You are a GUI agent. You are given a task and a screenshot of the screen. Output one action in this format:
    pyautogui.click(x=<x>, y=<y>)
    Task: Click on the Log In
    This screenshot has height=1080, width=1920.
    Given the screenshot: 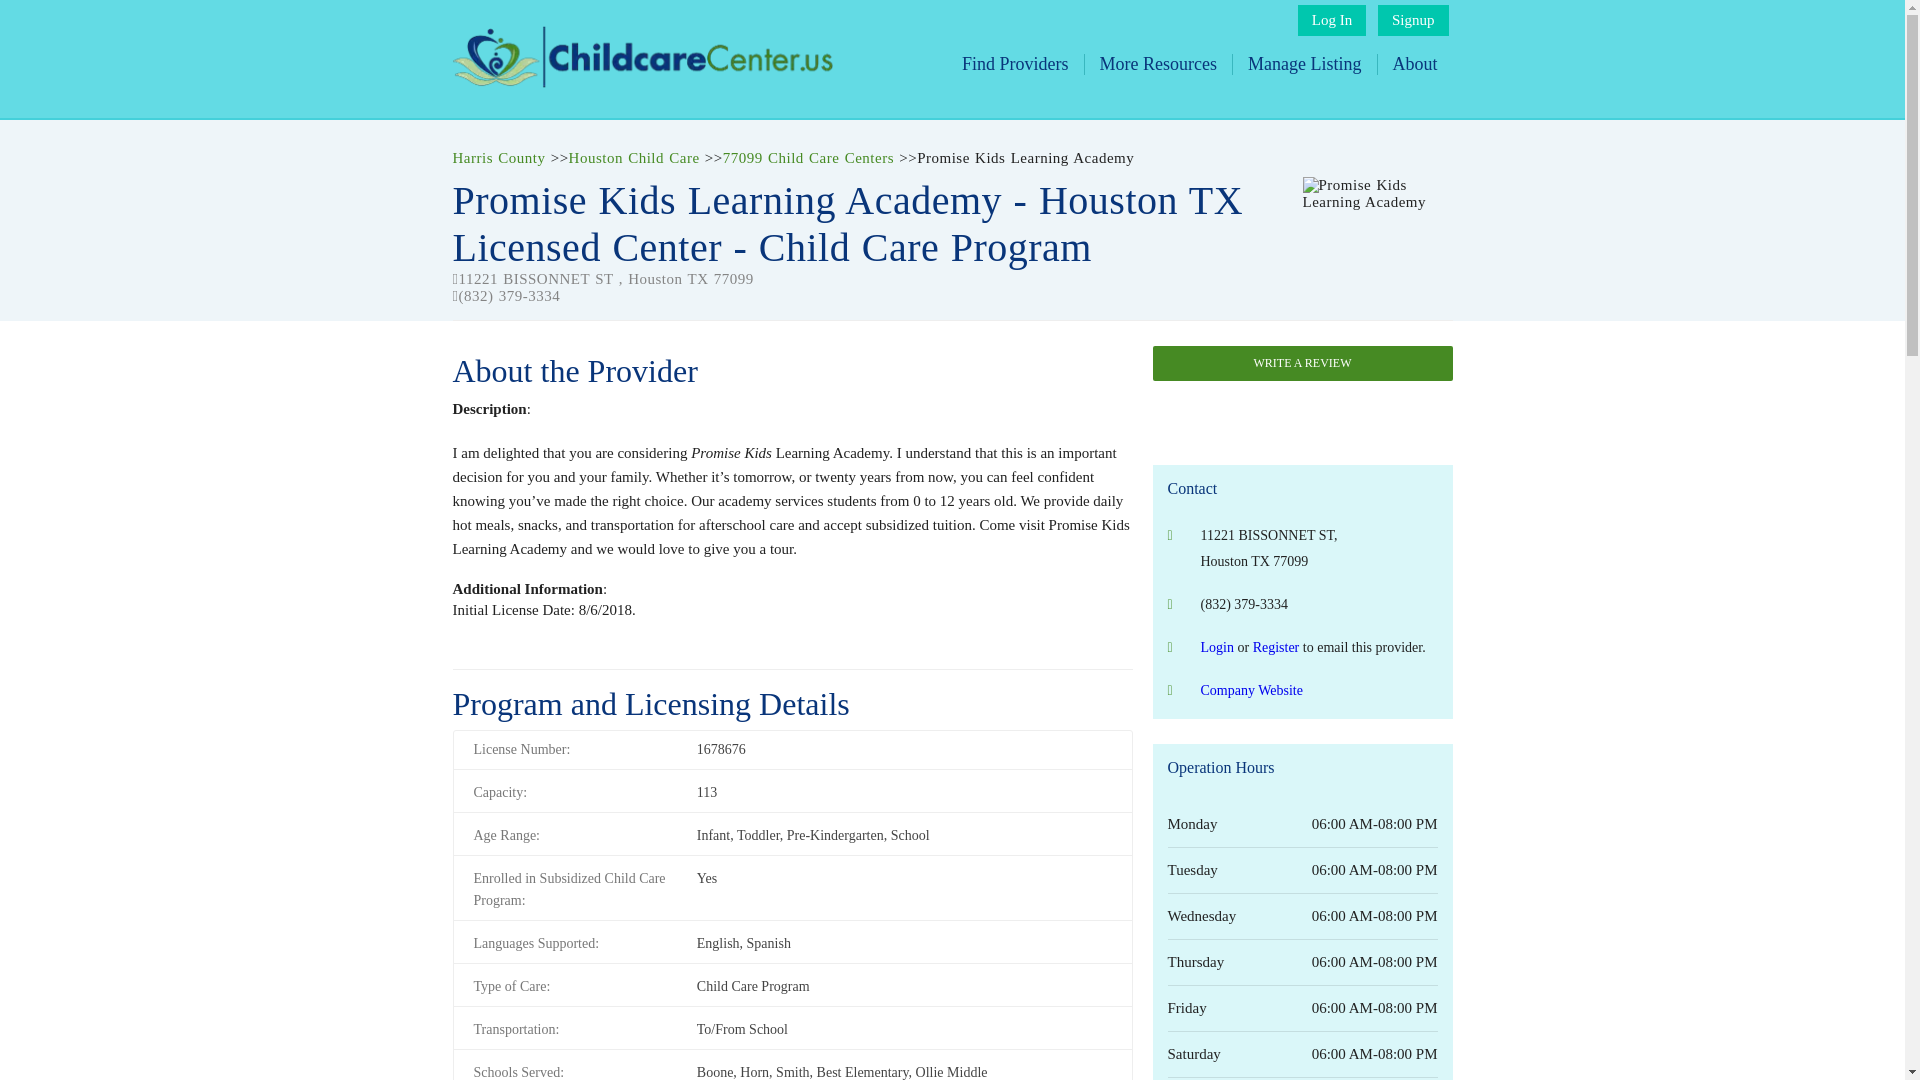 What is the action you would take?
    pyautogui.click(x=1331, y=20)
    